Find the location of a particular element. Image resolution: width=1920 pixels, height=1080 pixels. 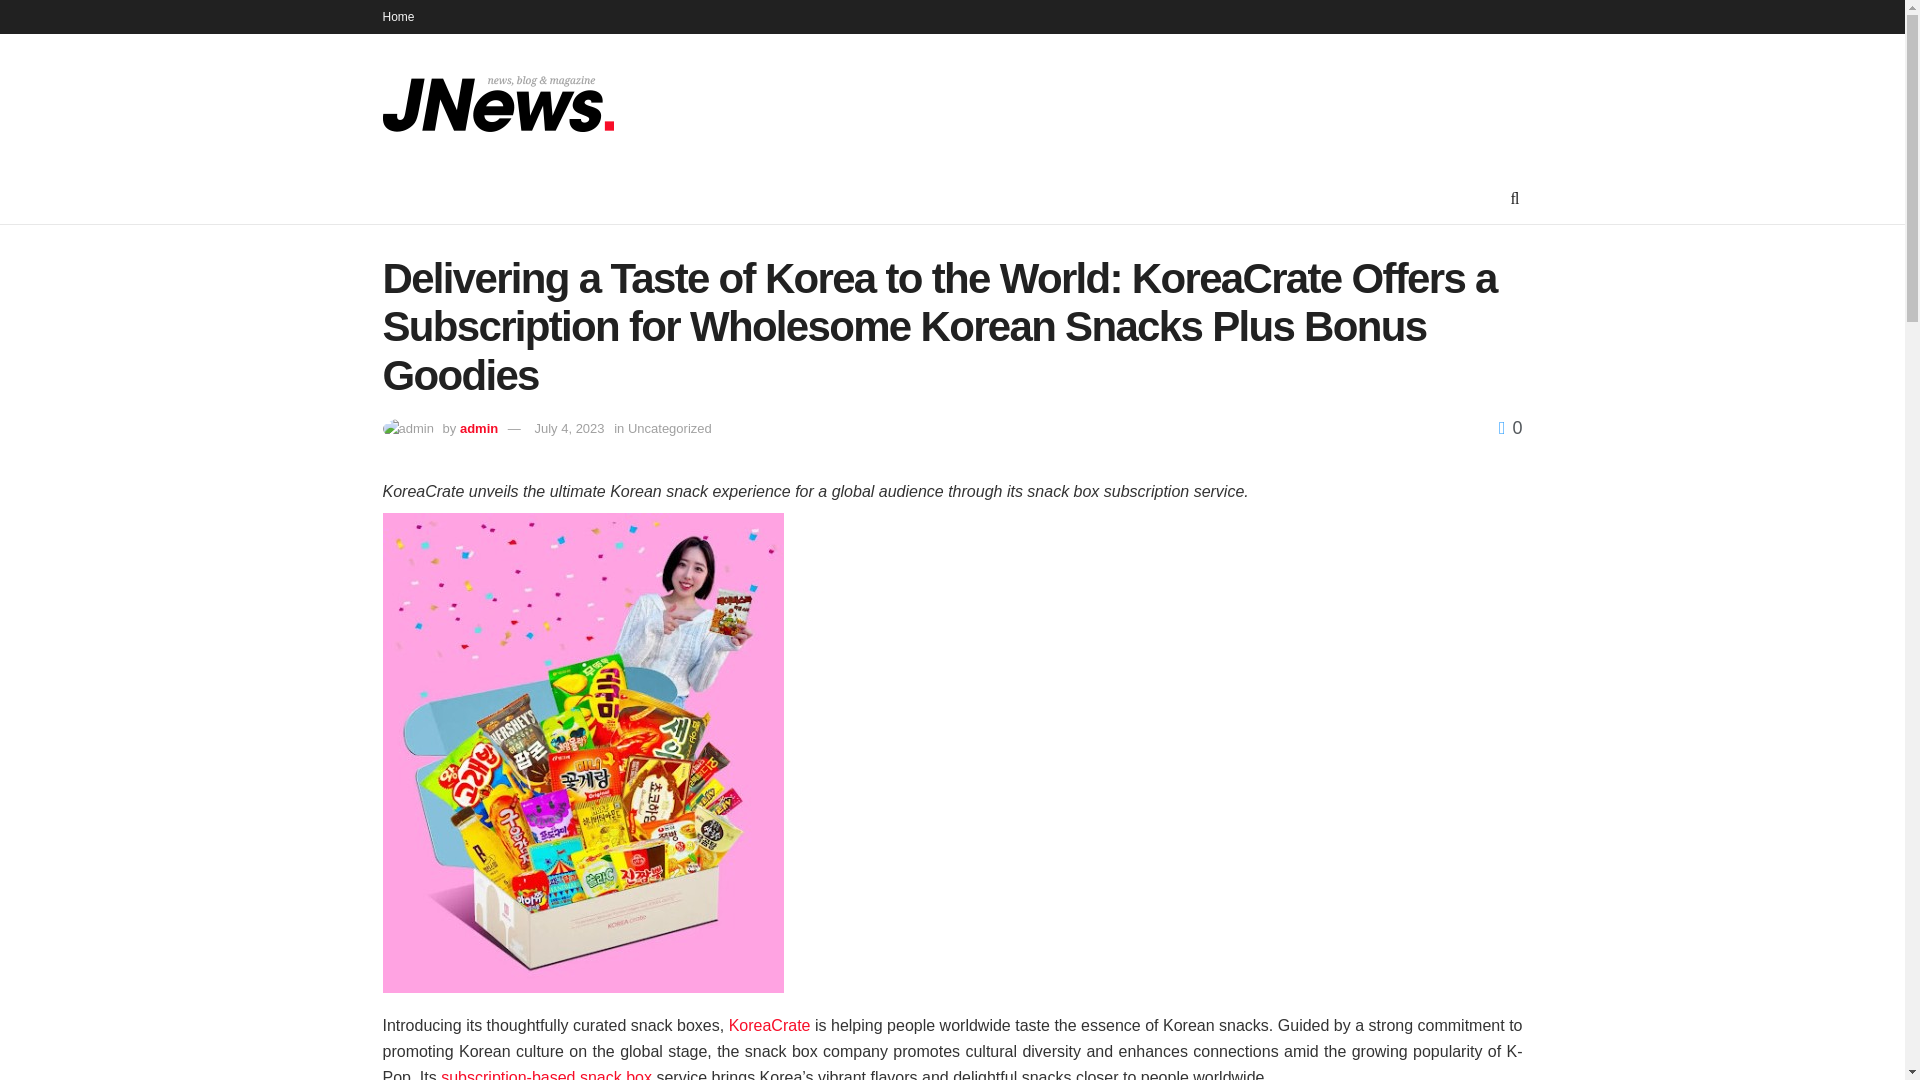

KoreaCrate is located at coordinates (770, 1025).